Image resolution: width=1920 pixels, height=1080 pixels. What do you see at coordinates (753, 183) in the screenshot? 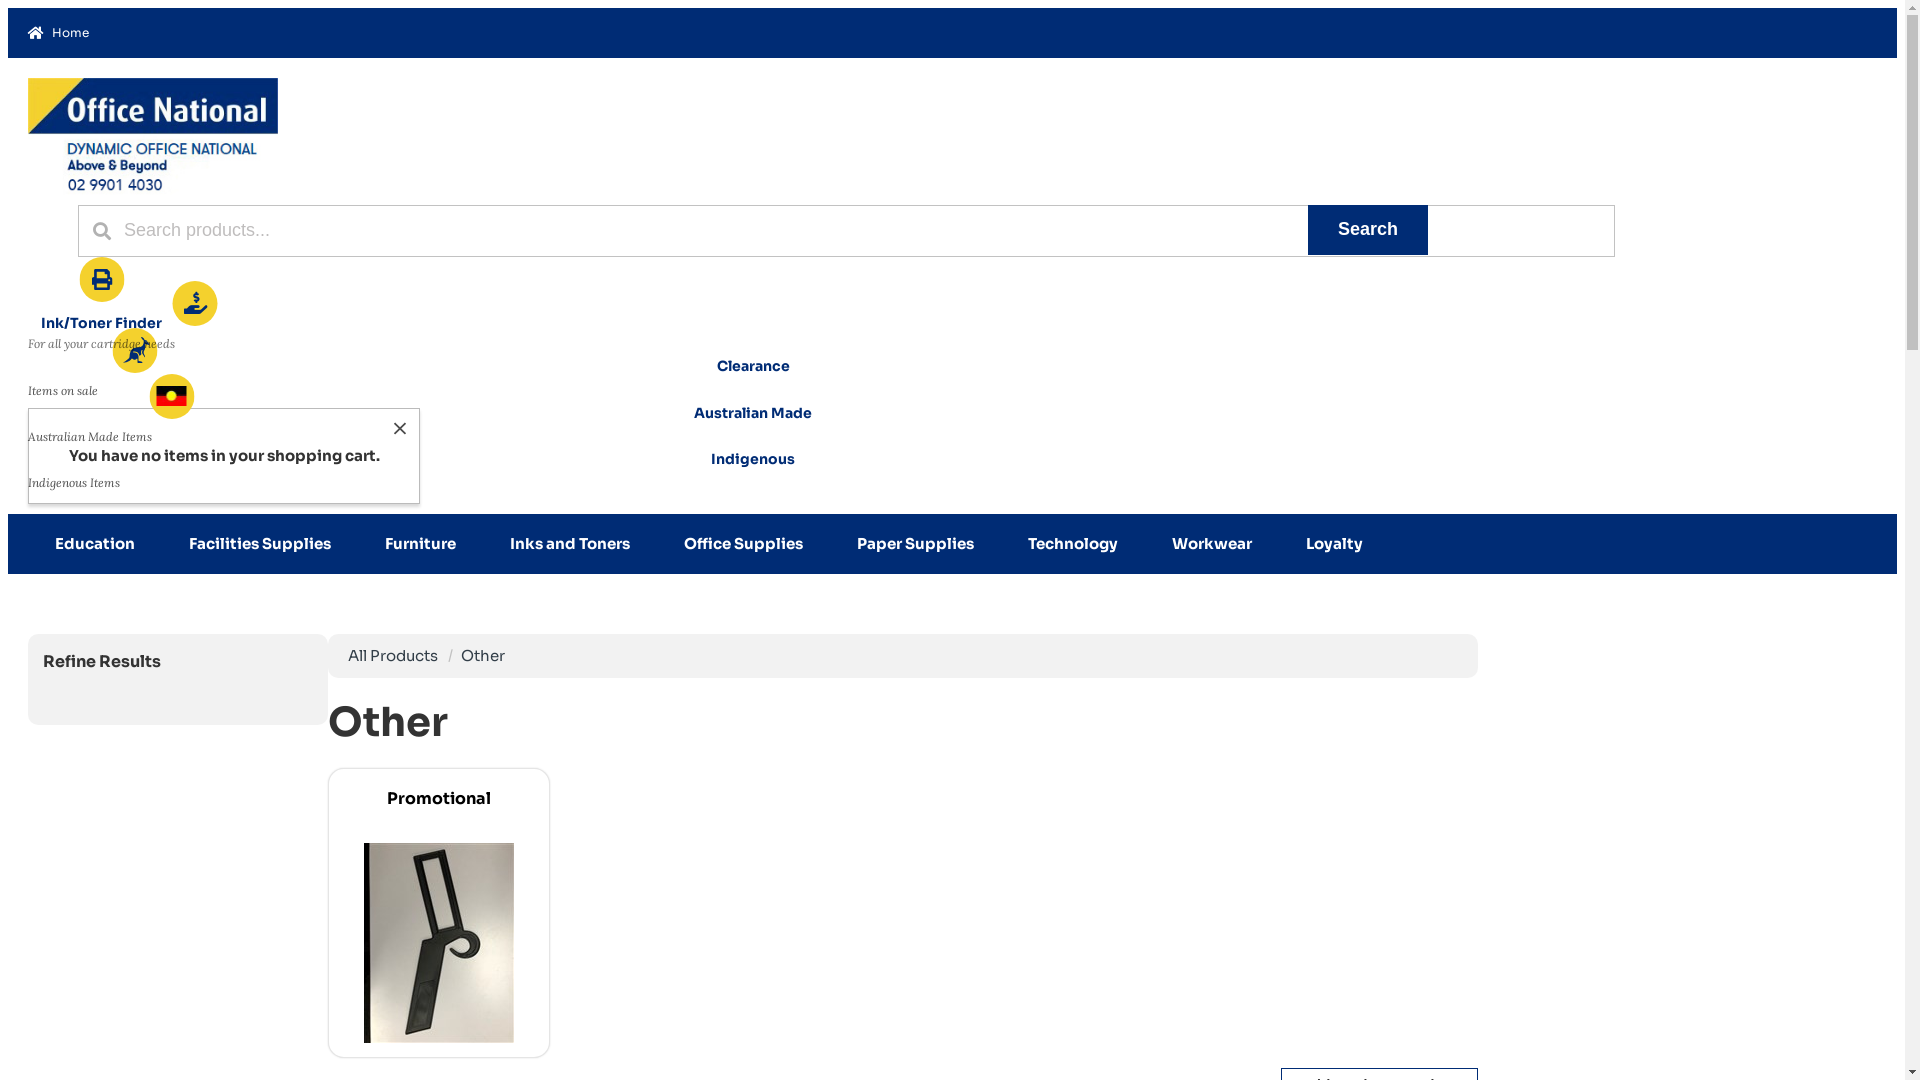
I see `Sustainable` at bounding box center [753, 183].